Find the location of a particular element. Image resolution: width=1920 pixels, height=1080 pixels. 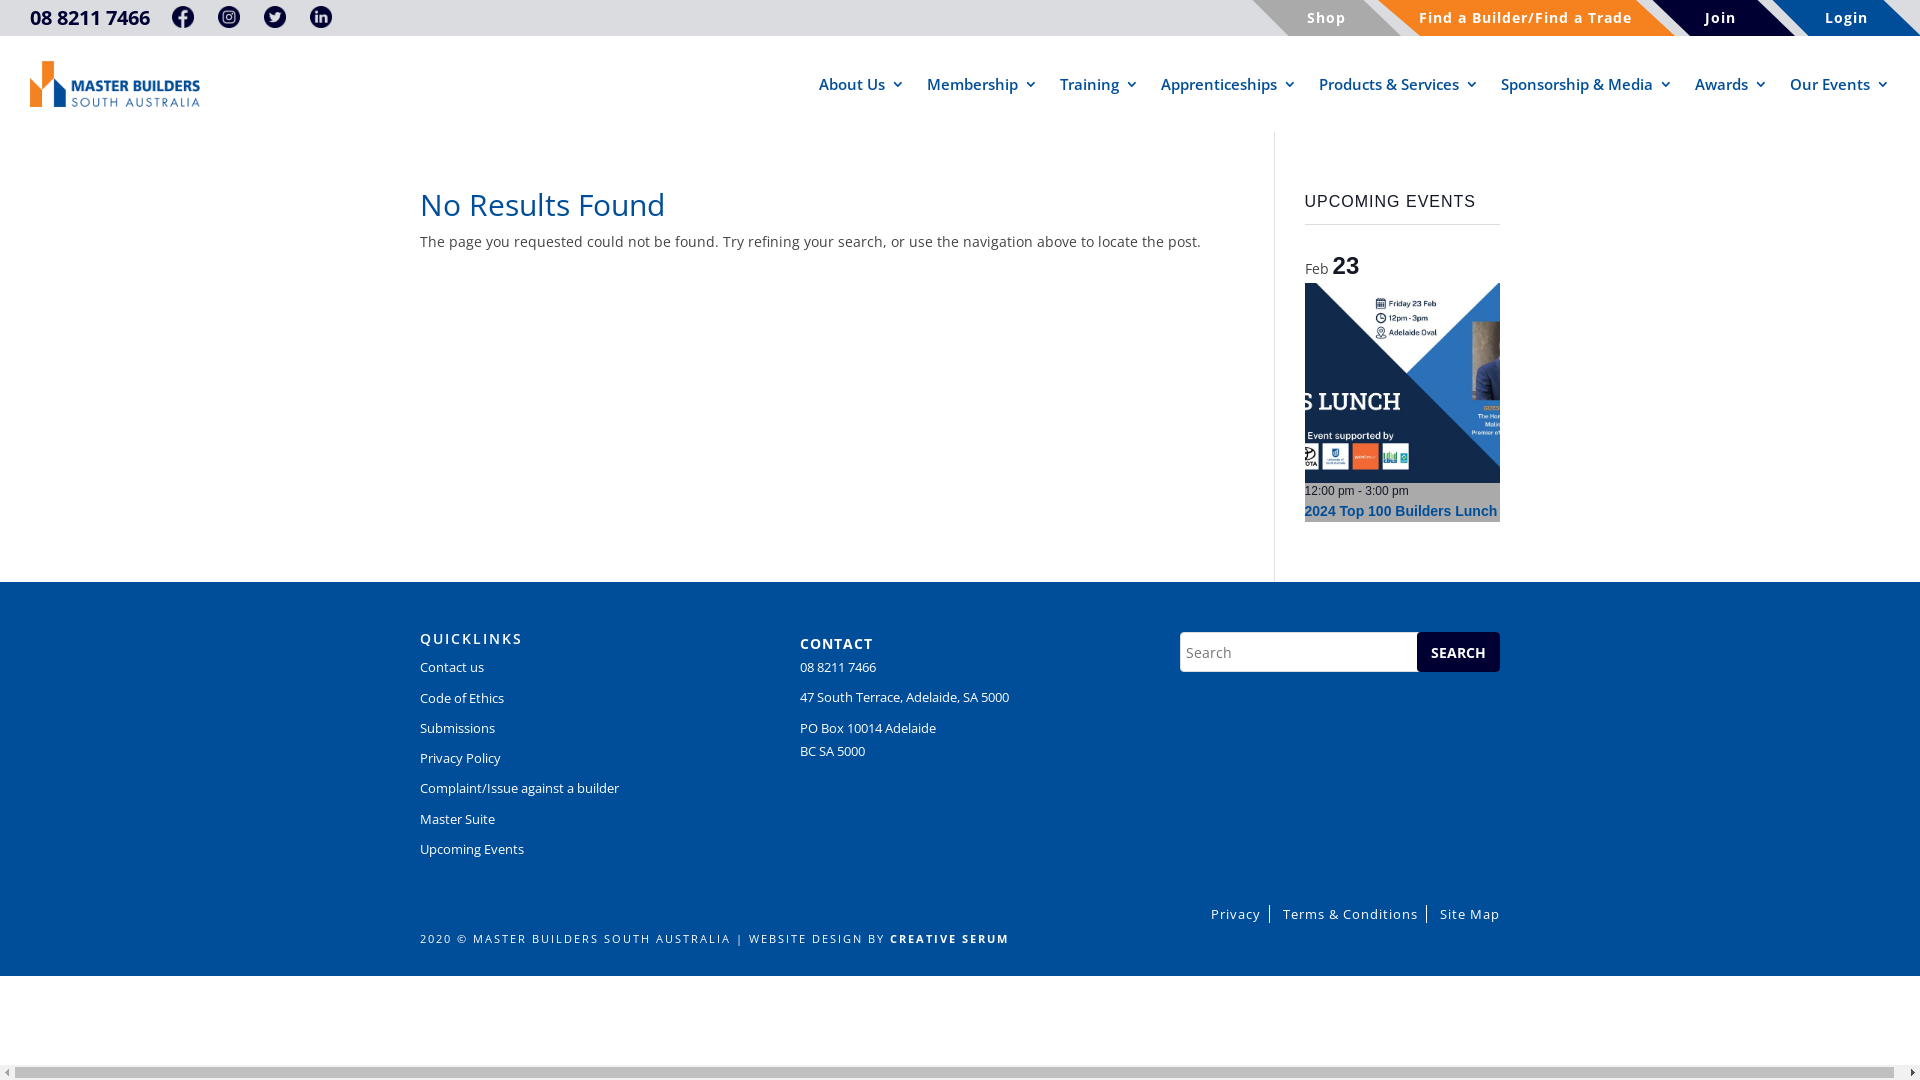

08 8211 7466 is located at coordinates (838, 667).